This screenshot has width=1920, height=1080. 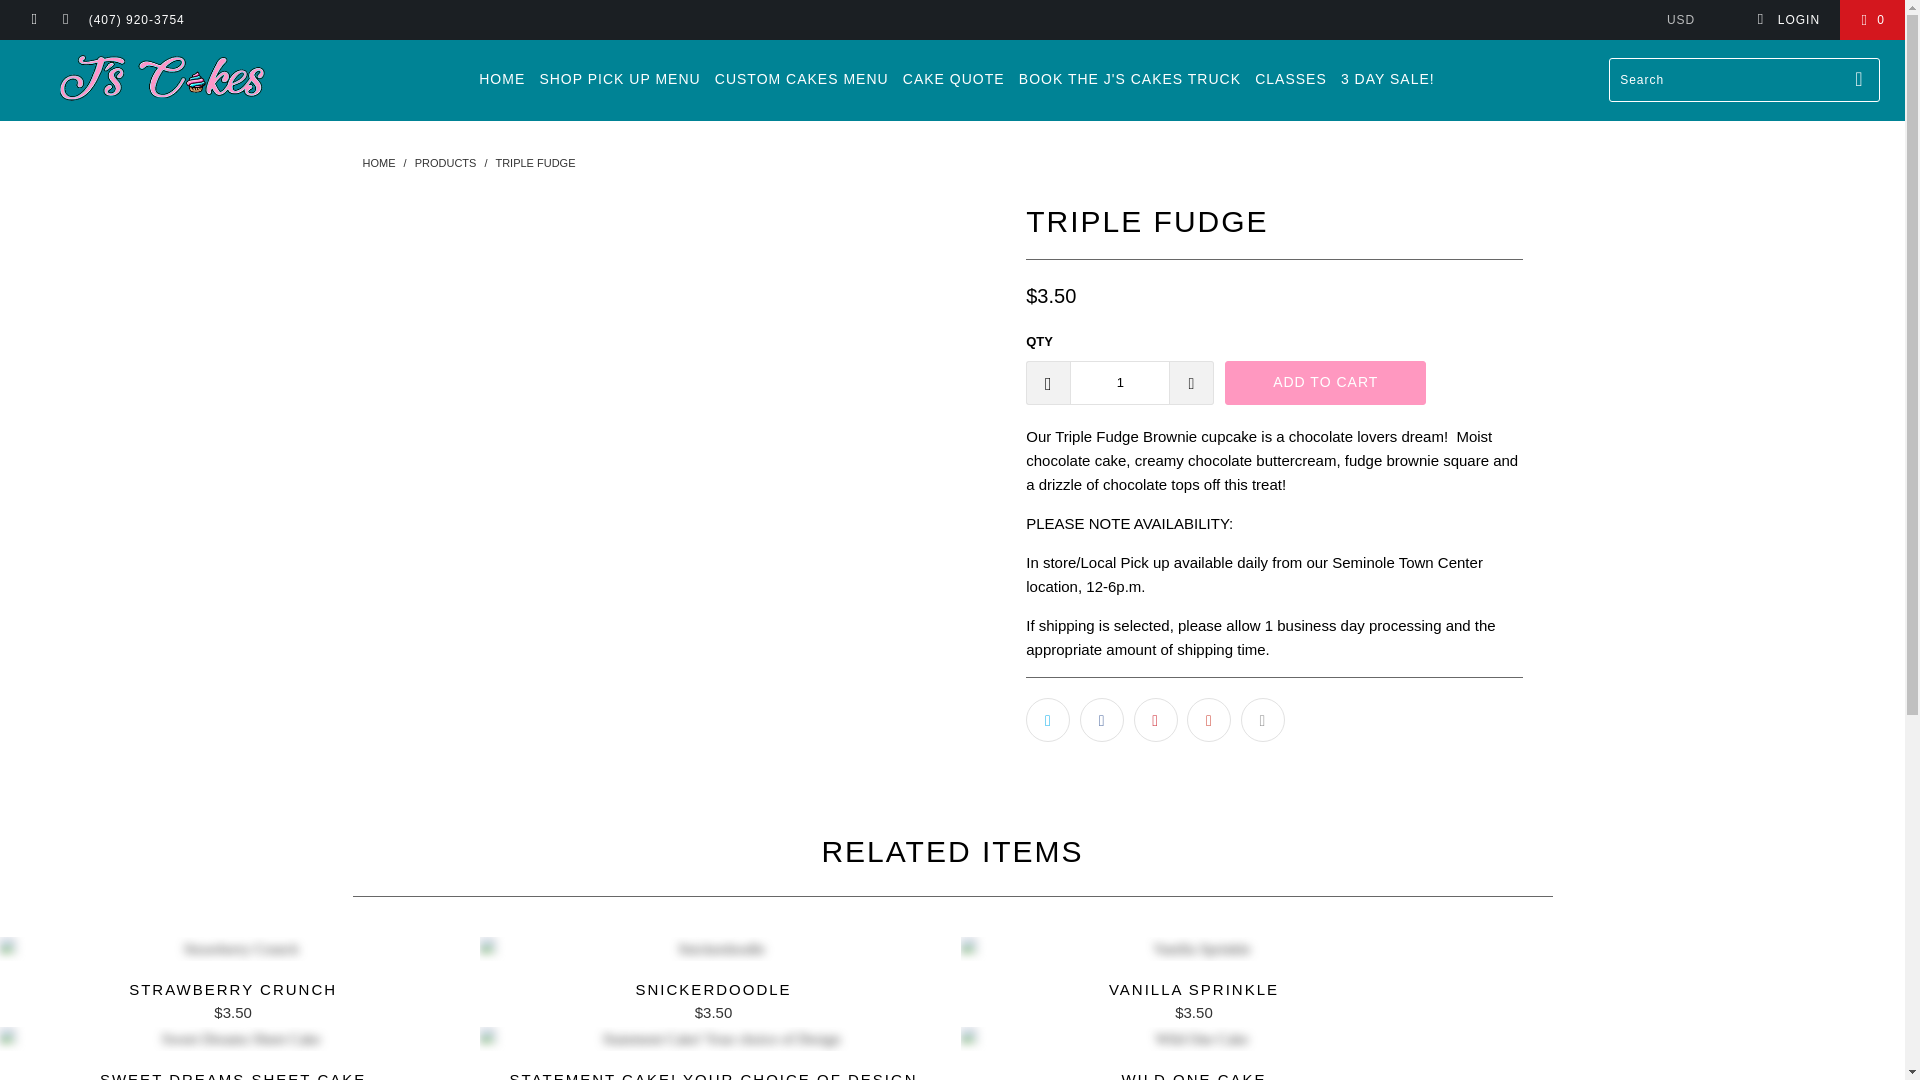 What do you see at coordinates (801, 79) in the screenshot?
I see `CUSTOM CAKES MENU` at bounding box center [801, 79].